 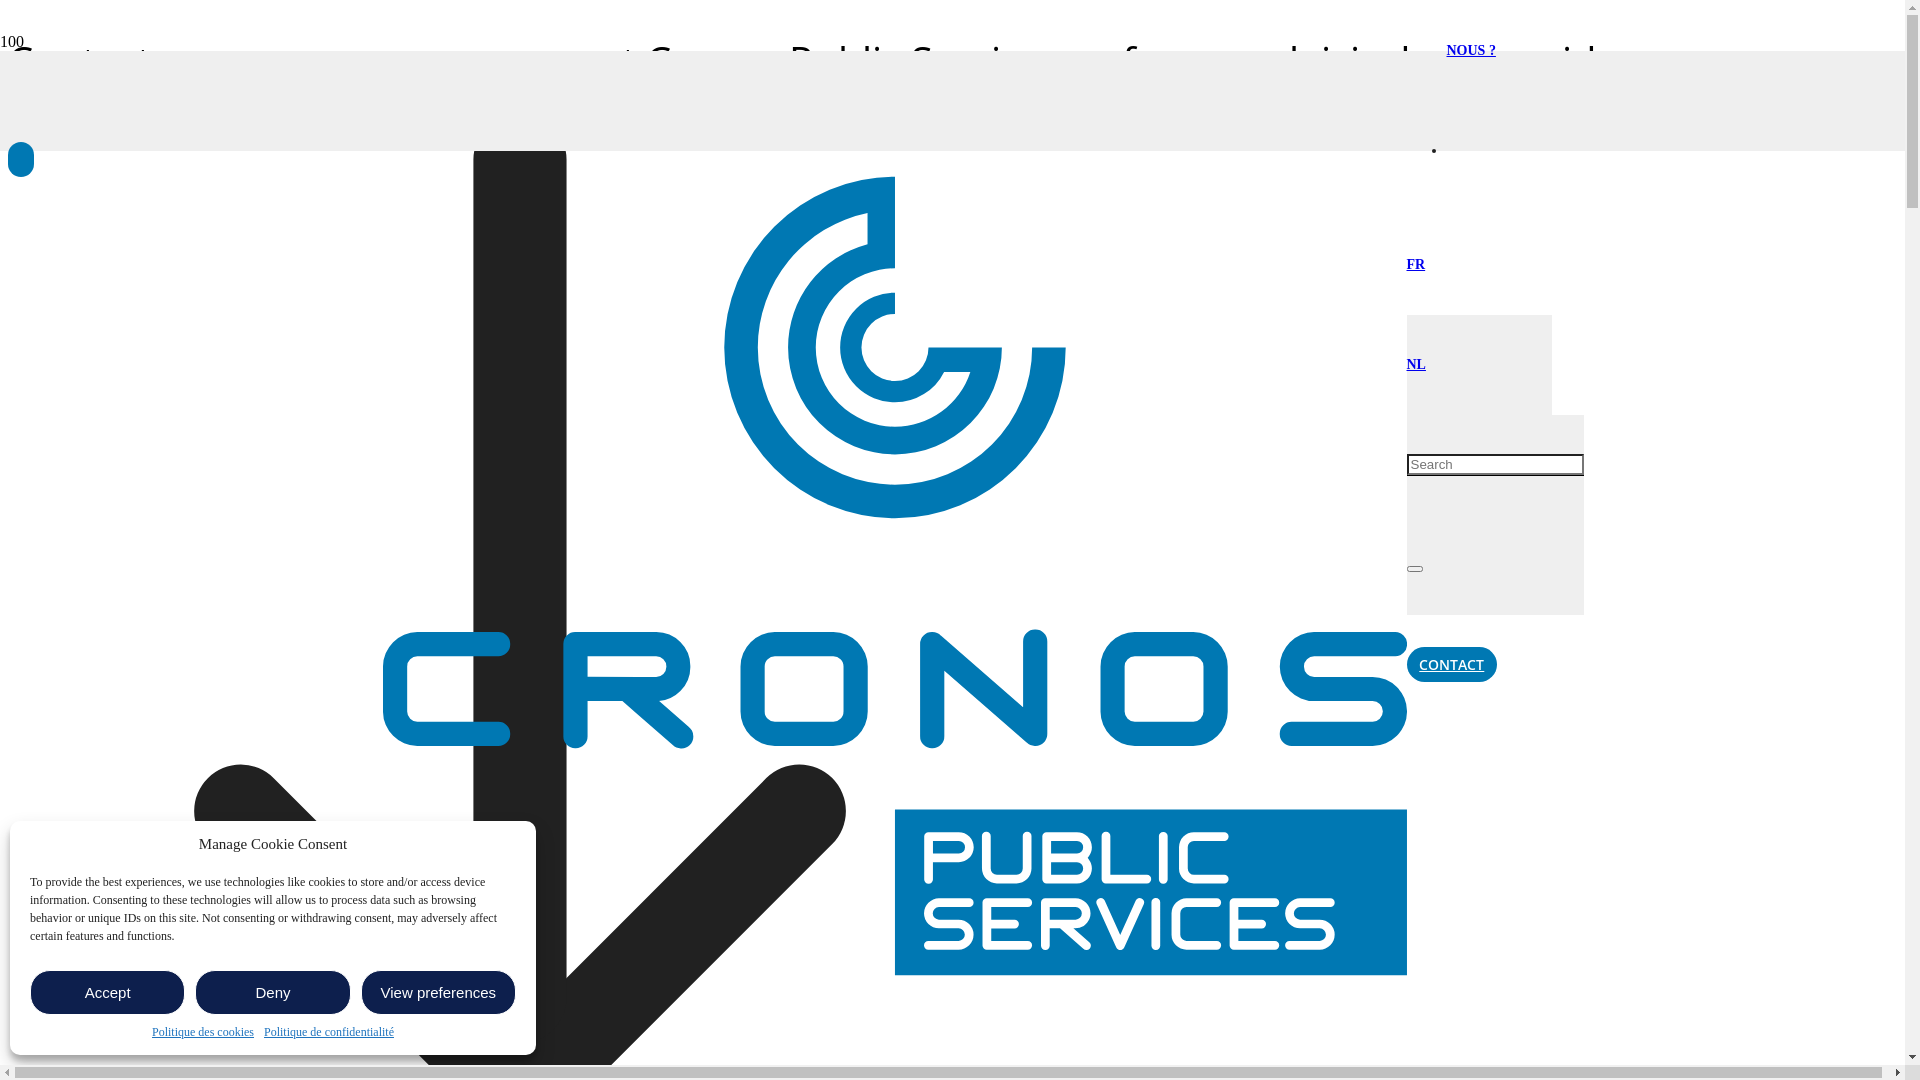 I want to click on NL, so click(x=1416, y=364).